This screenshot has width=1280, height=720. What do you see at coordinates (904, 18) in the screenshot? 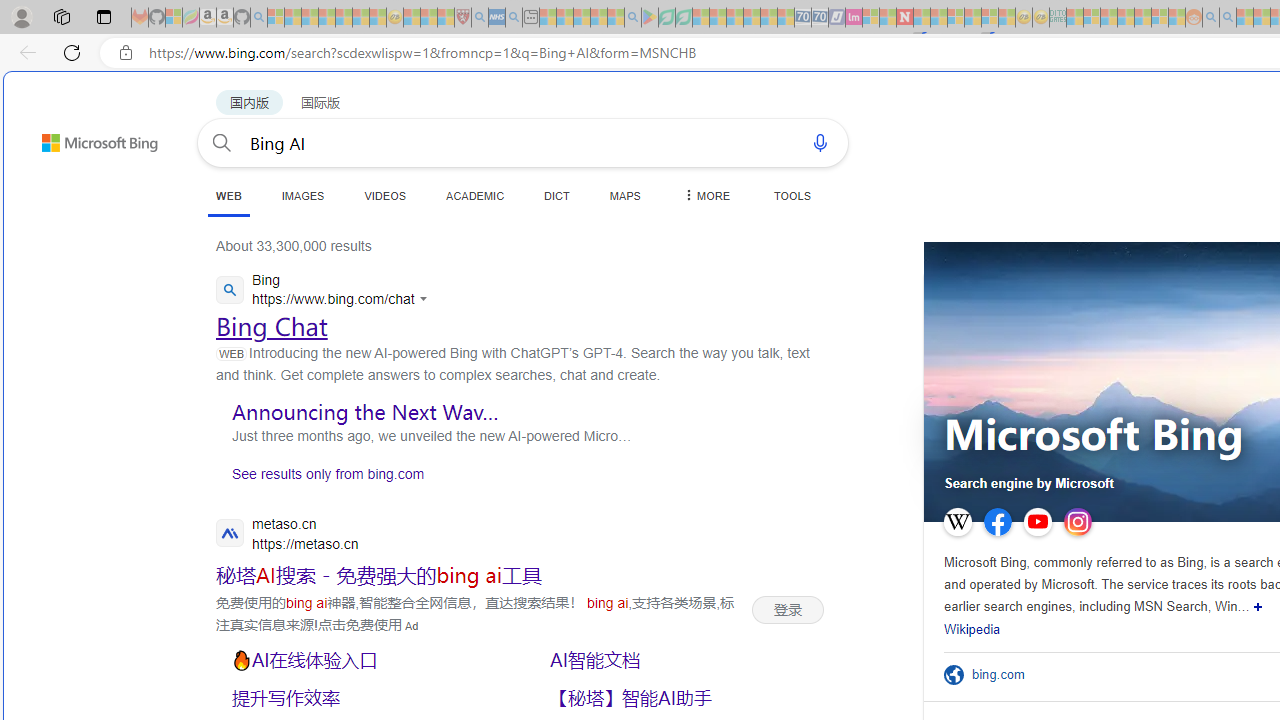
I see `Latest Politics News & Archive | Newsweek.com - Sleeping` at bounding box center [904, 18].